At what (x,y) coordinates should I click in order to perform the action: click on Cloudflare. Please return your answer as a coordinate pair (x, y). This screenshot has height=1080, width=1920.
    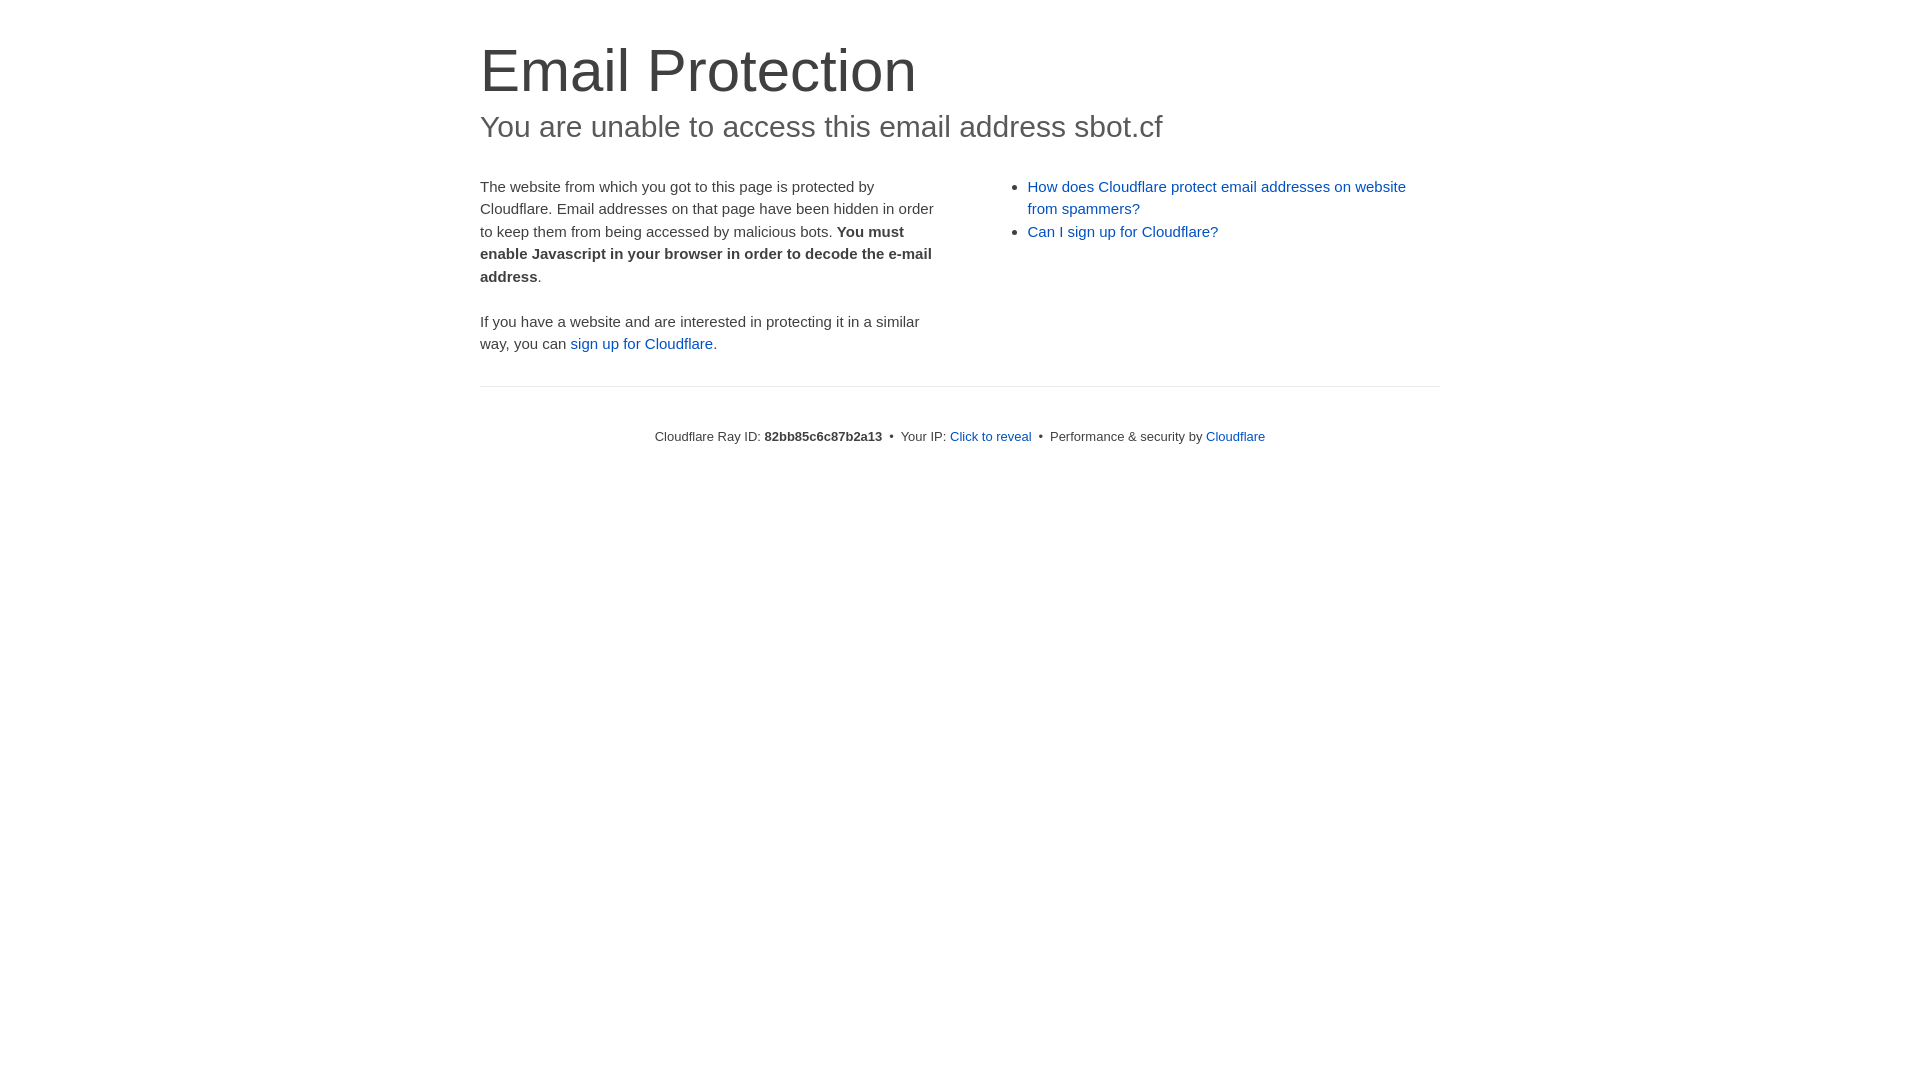
    Looking at the image, I should click on (1236, 436).